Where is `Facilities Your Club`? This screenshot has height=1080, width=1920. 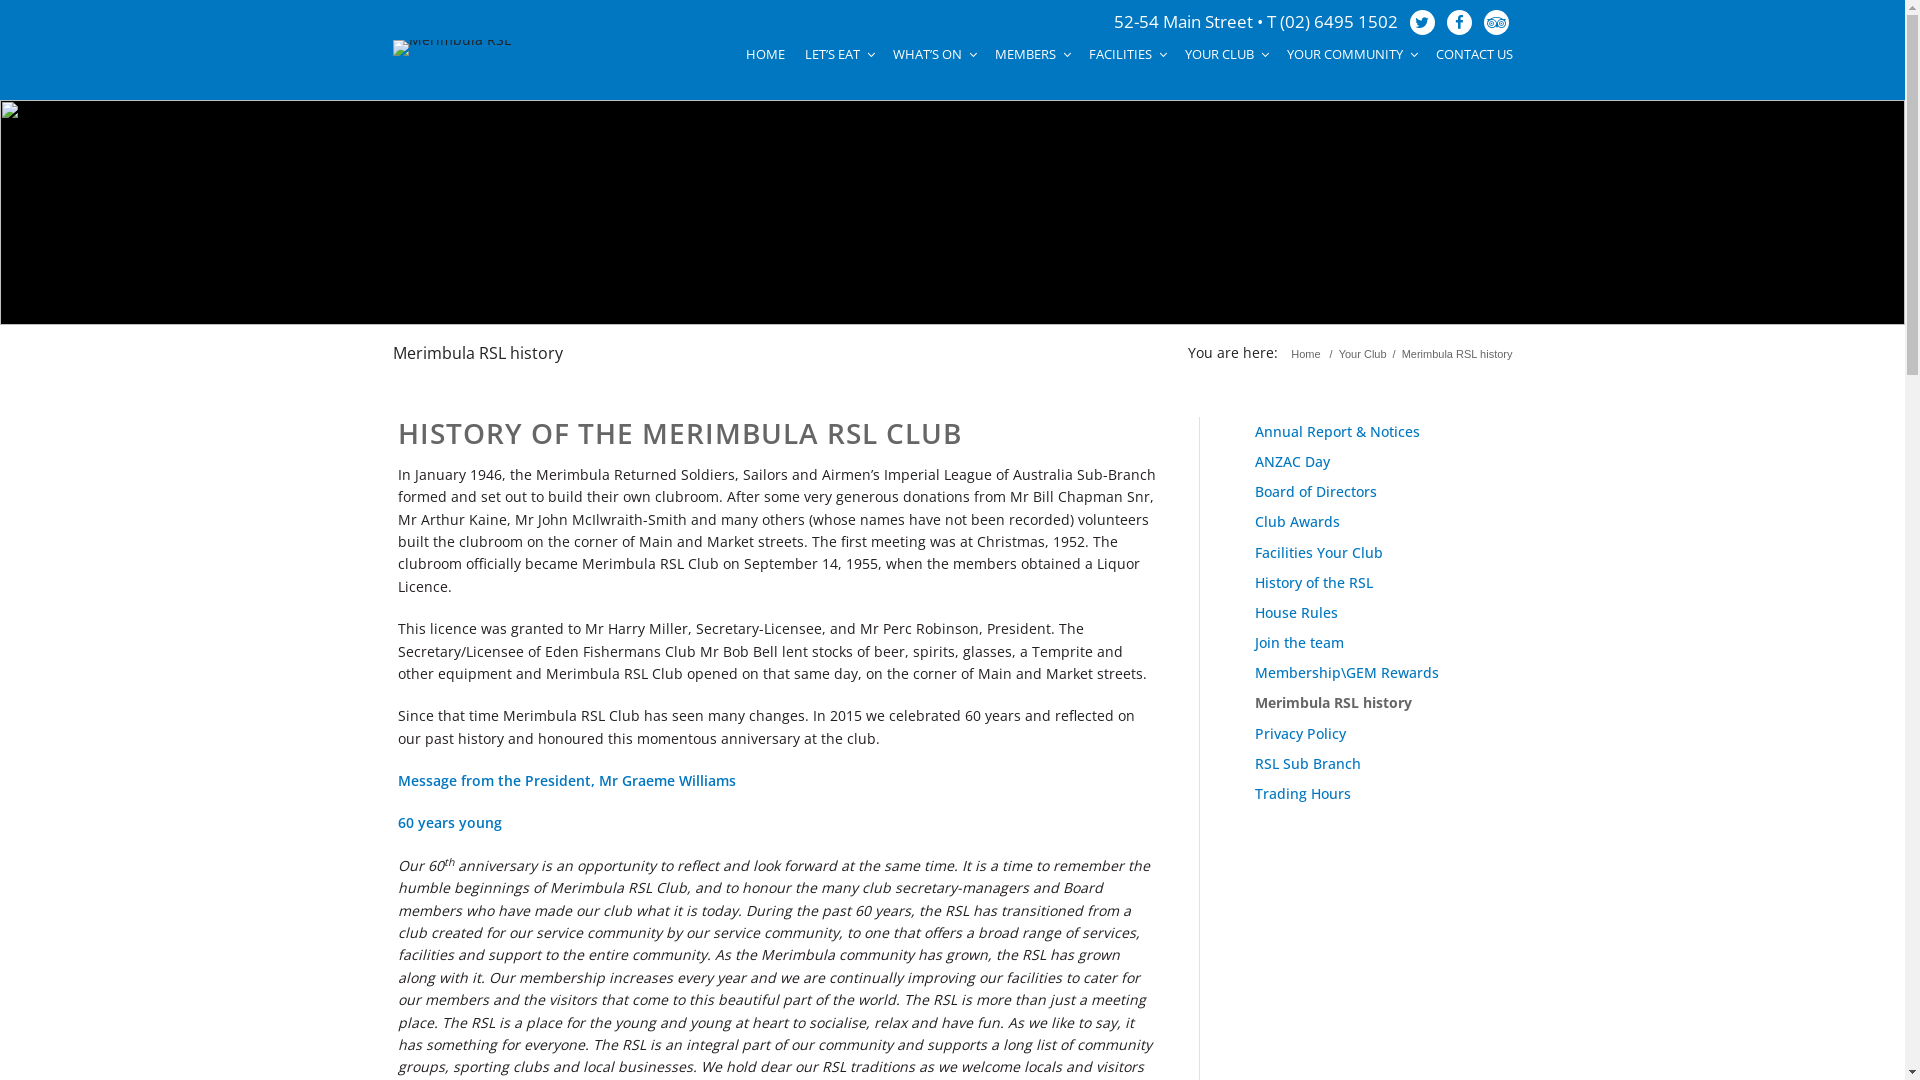
Facilities Your Club is located at coordinates (1319, 552).